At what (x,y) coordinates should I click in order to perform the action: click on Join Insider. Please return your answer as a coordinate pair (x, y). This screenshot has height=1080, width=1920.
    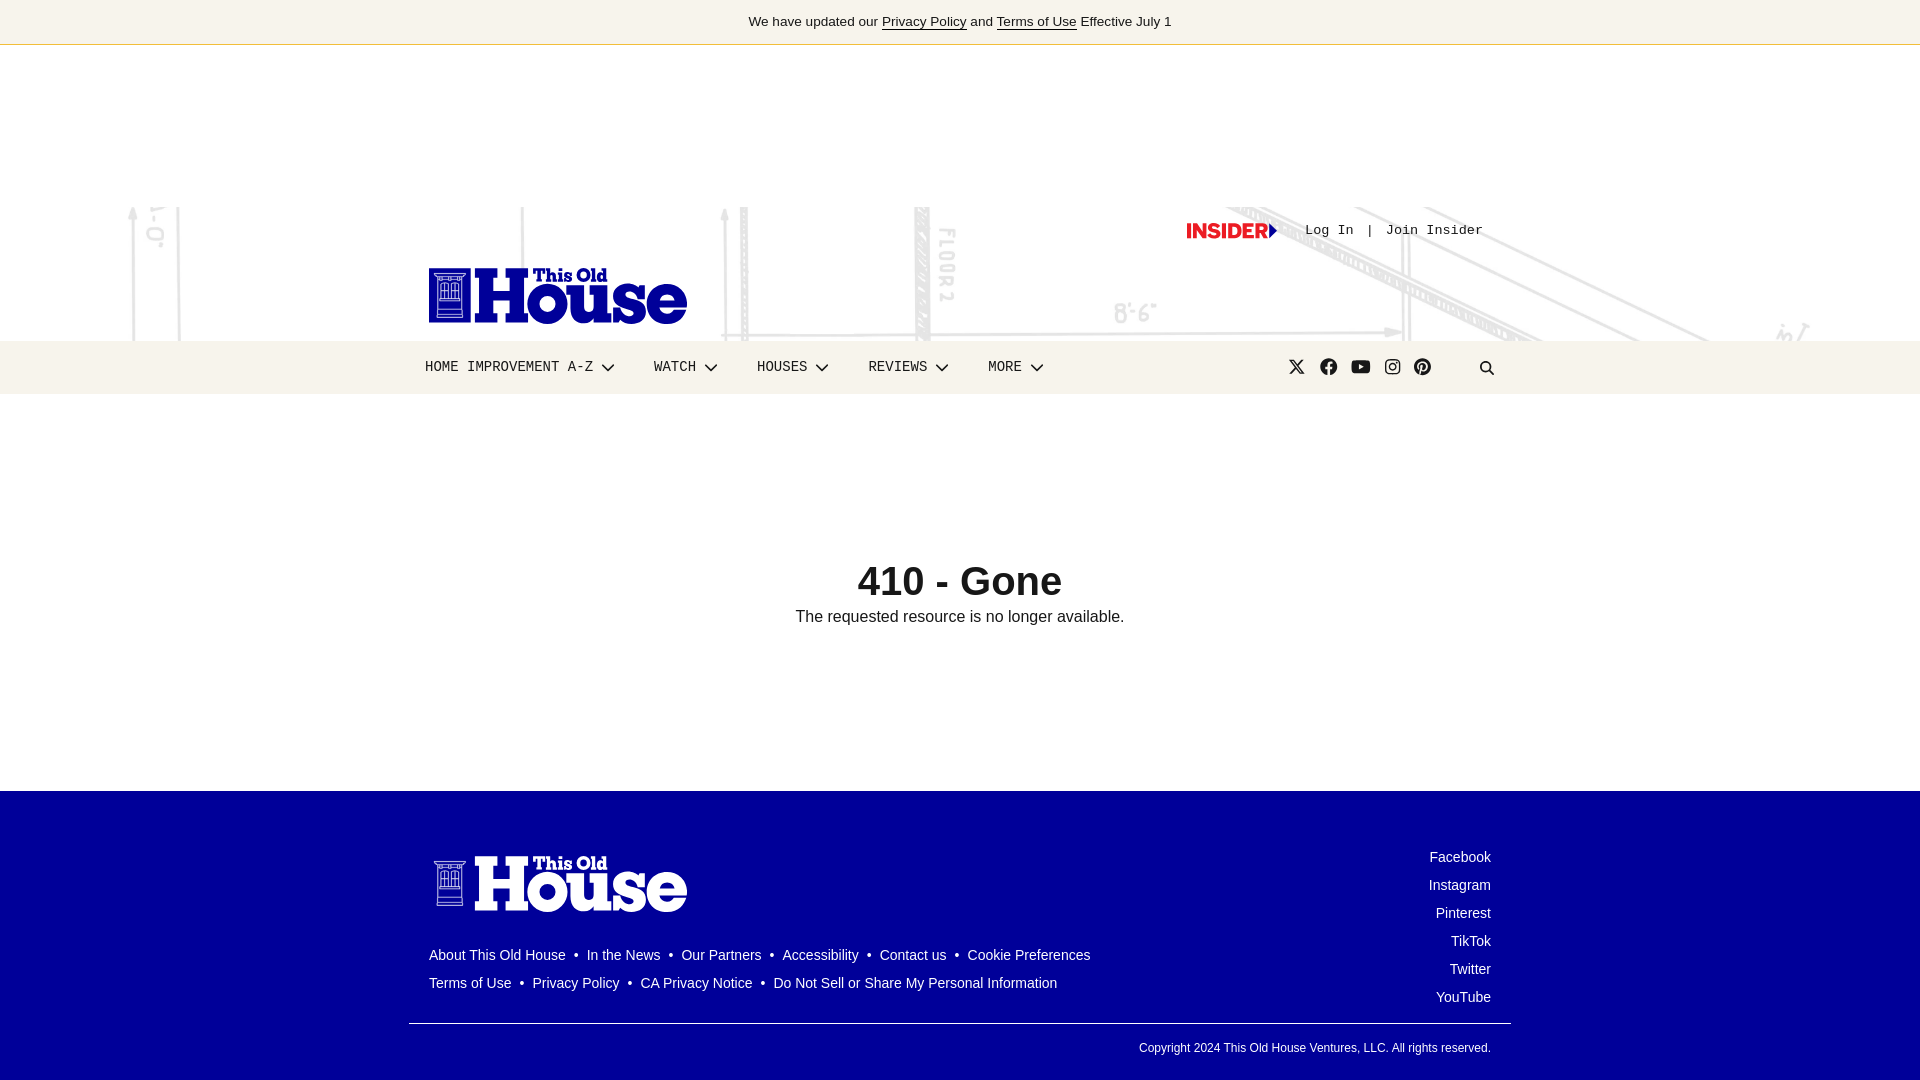
    Looking at the image, I should click on (1434, 230).